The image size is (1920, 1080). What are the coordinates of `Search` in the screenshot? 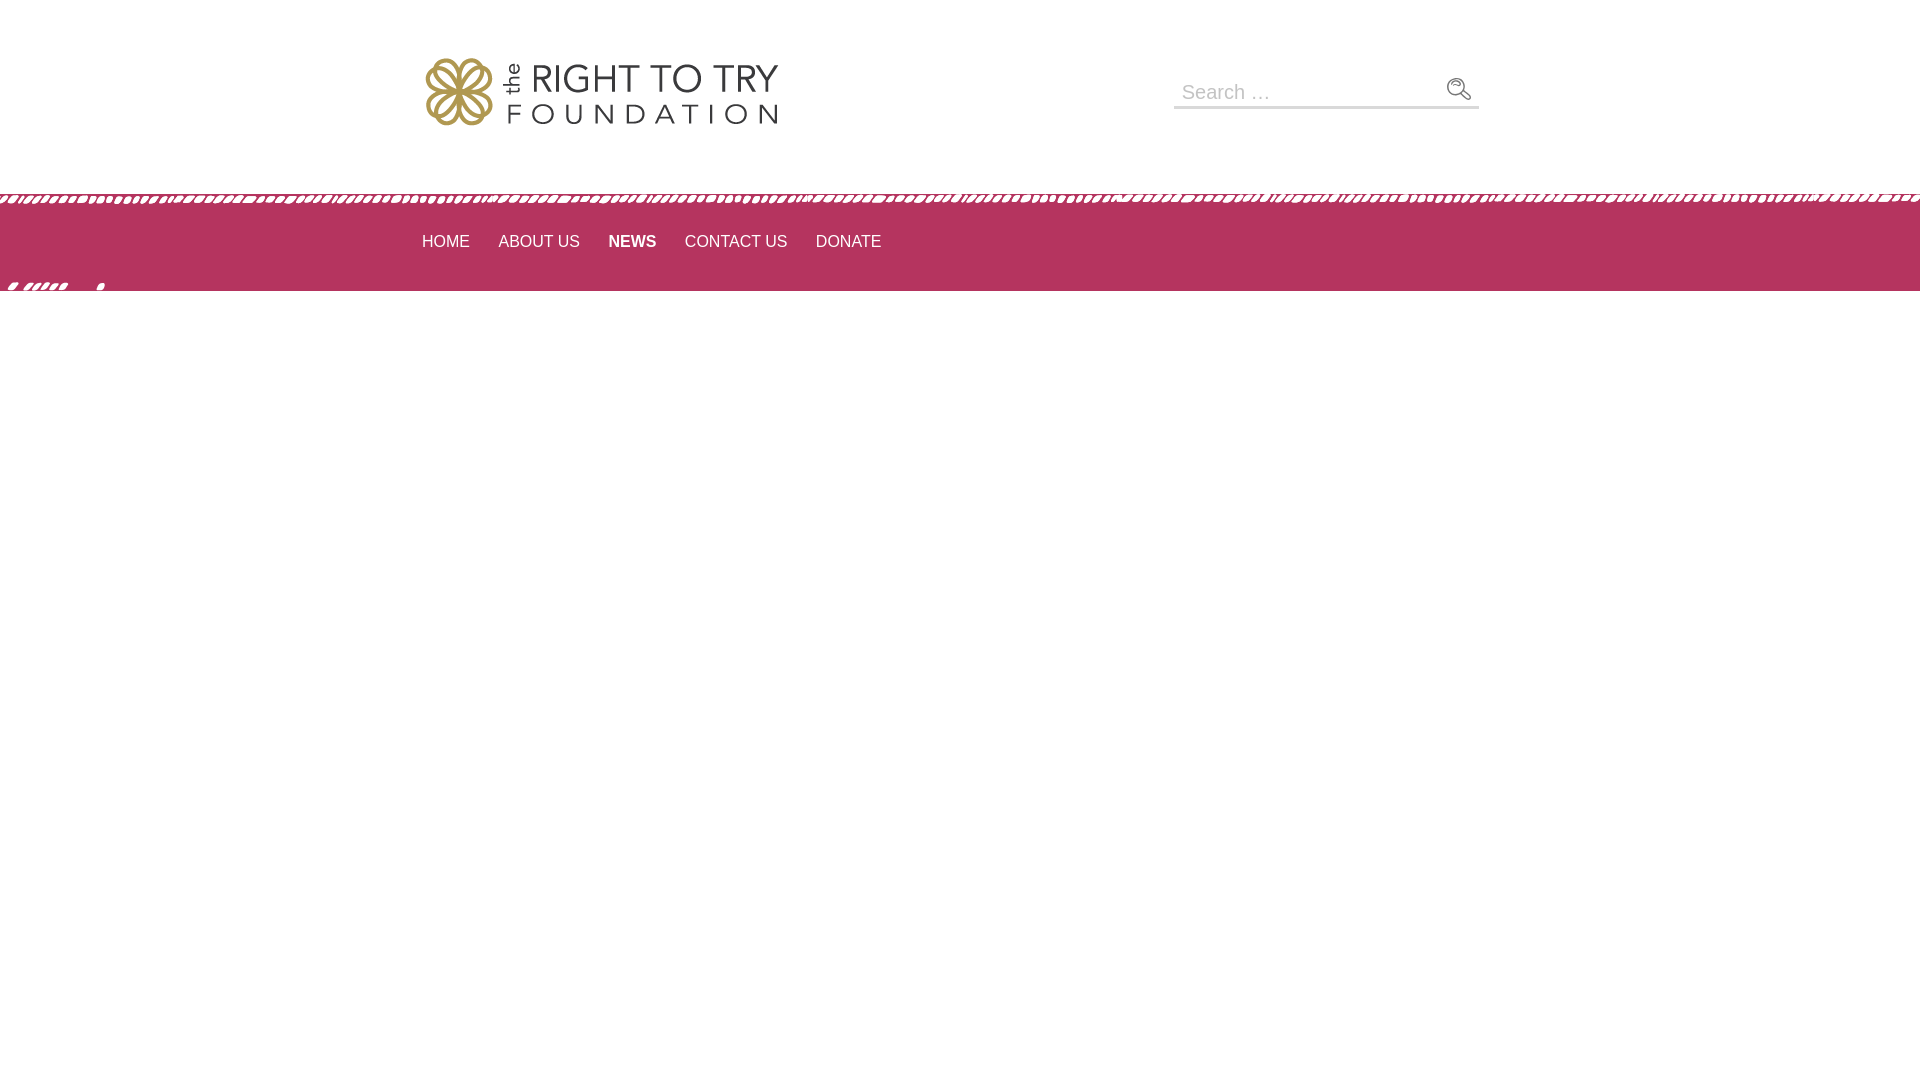 It's located at (1458, 89).